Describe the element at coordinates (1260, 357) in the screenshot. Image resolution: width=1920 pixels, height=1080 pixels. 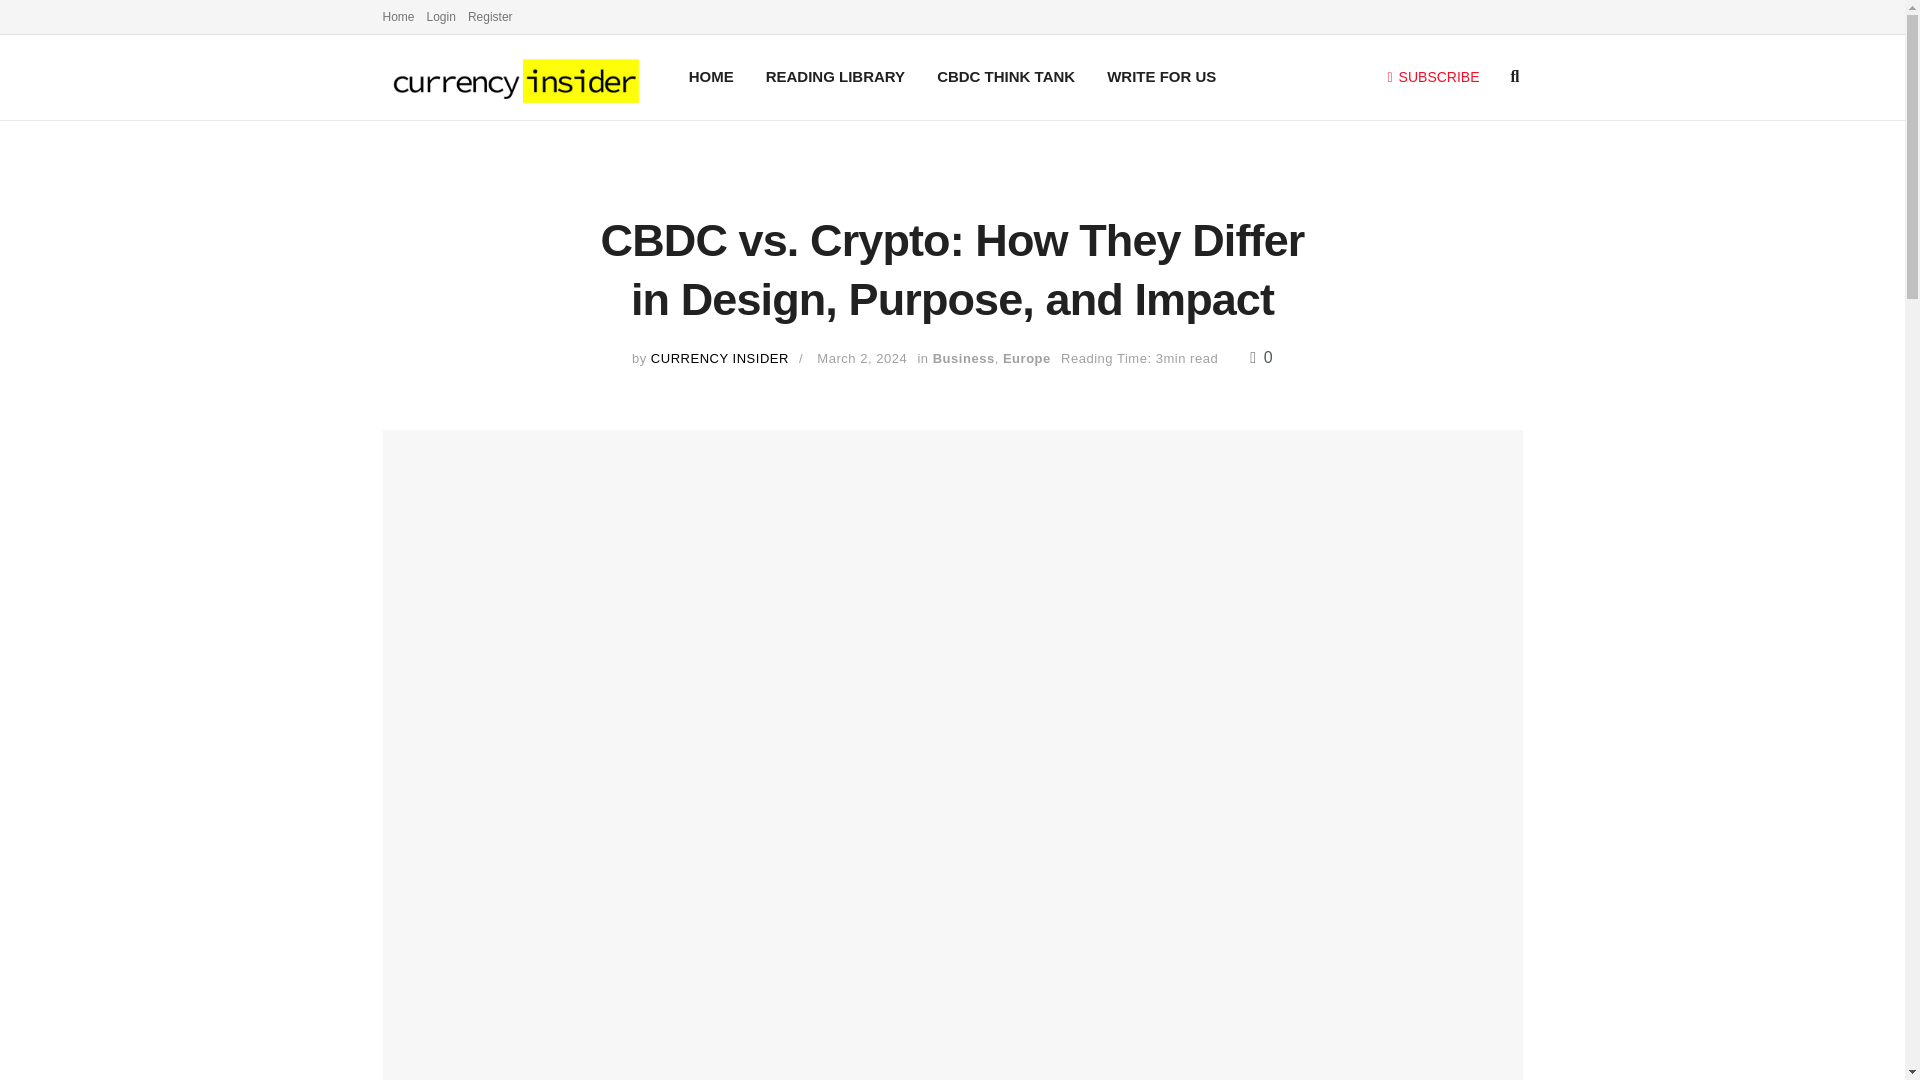
I see `0` at that location.